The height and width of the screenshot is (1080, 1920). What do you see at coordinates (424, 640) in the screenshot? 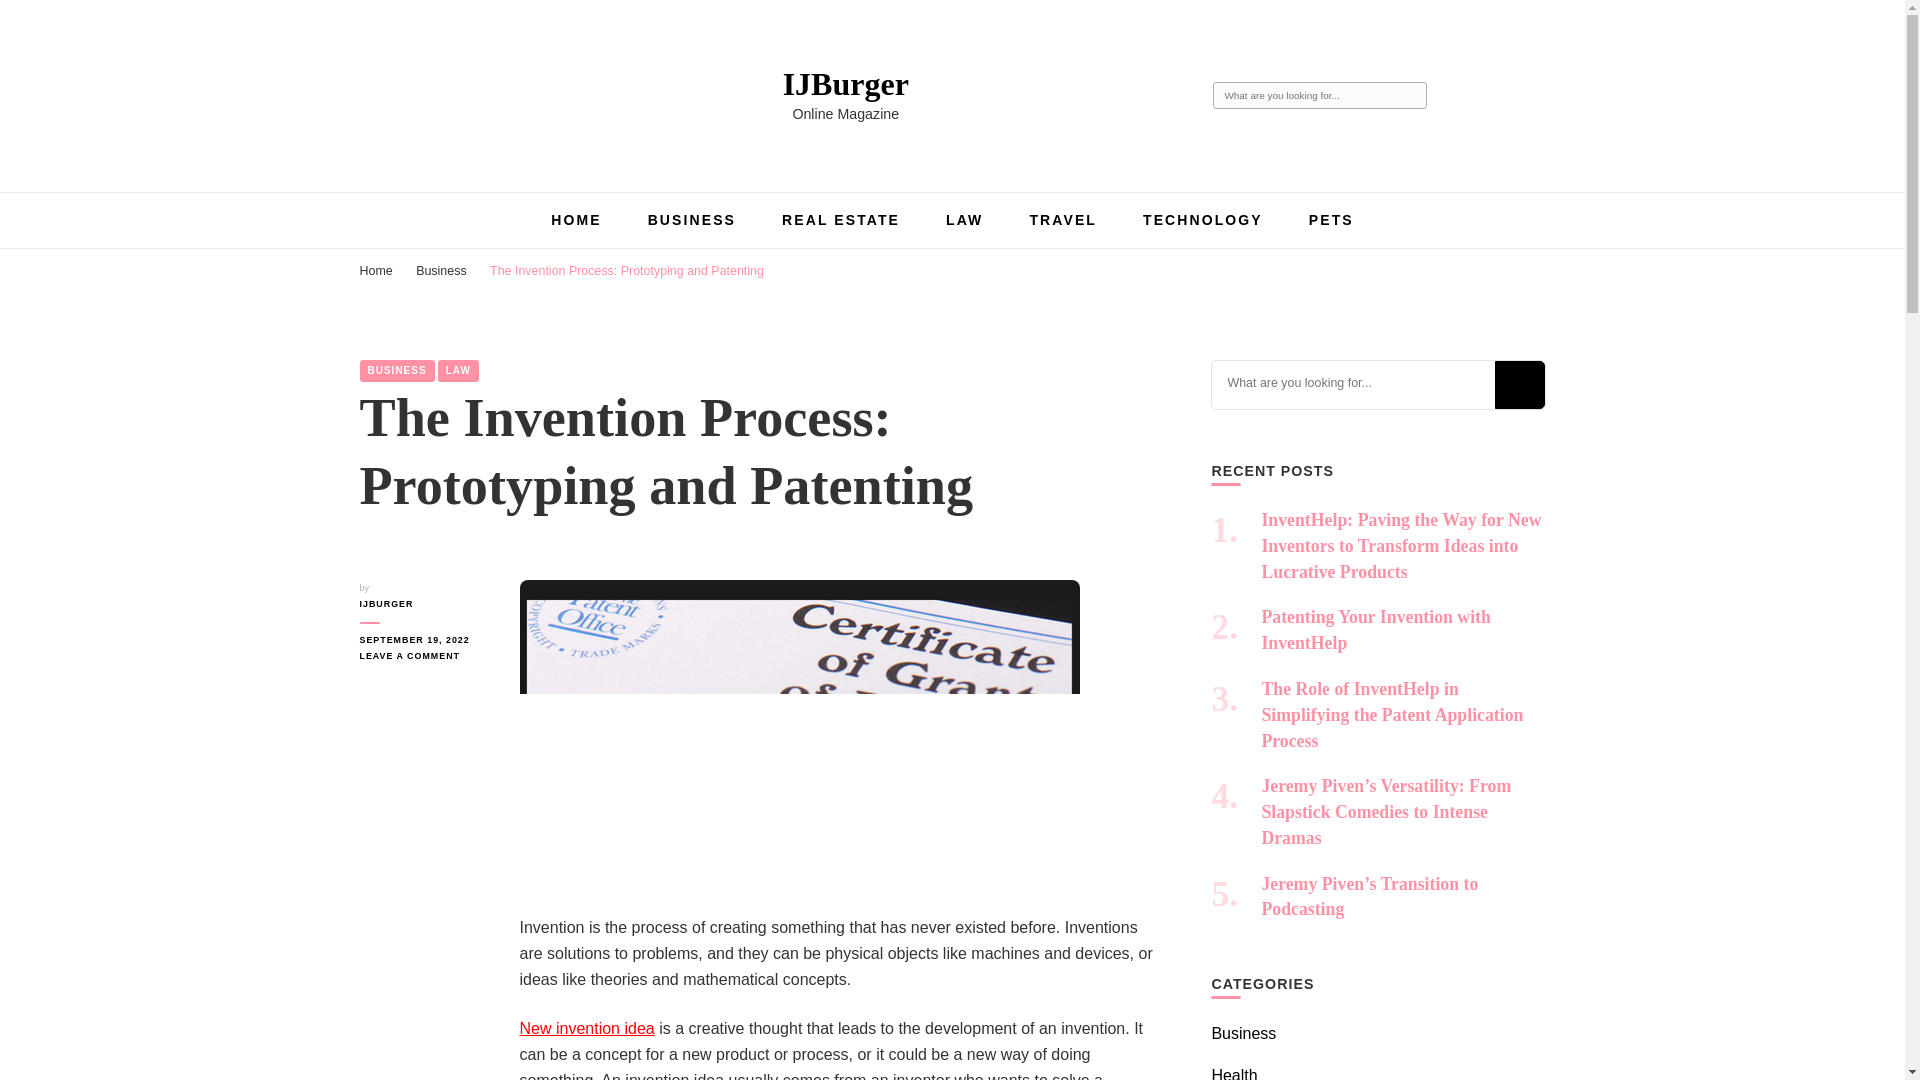
I see `SEPTEMBER 19, 2022` at bounding box center [424, 640].